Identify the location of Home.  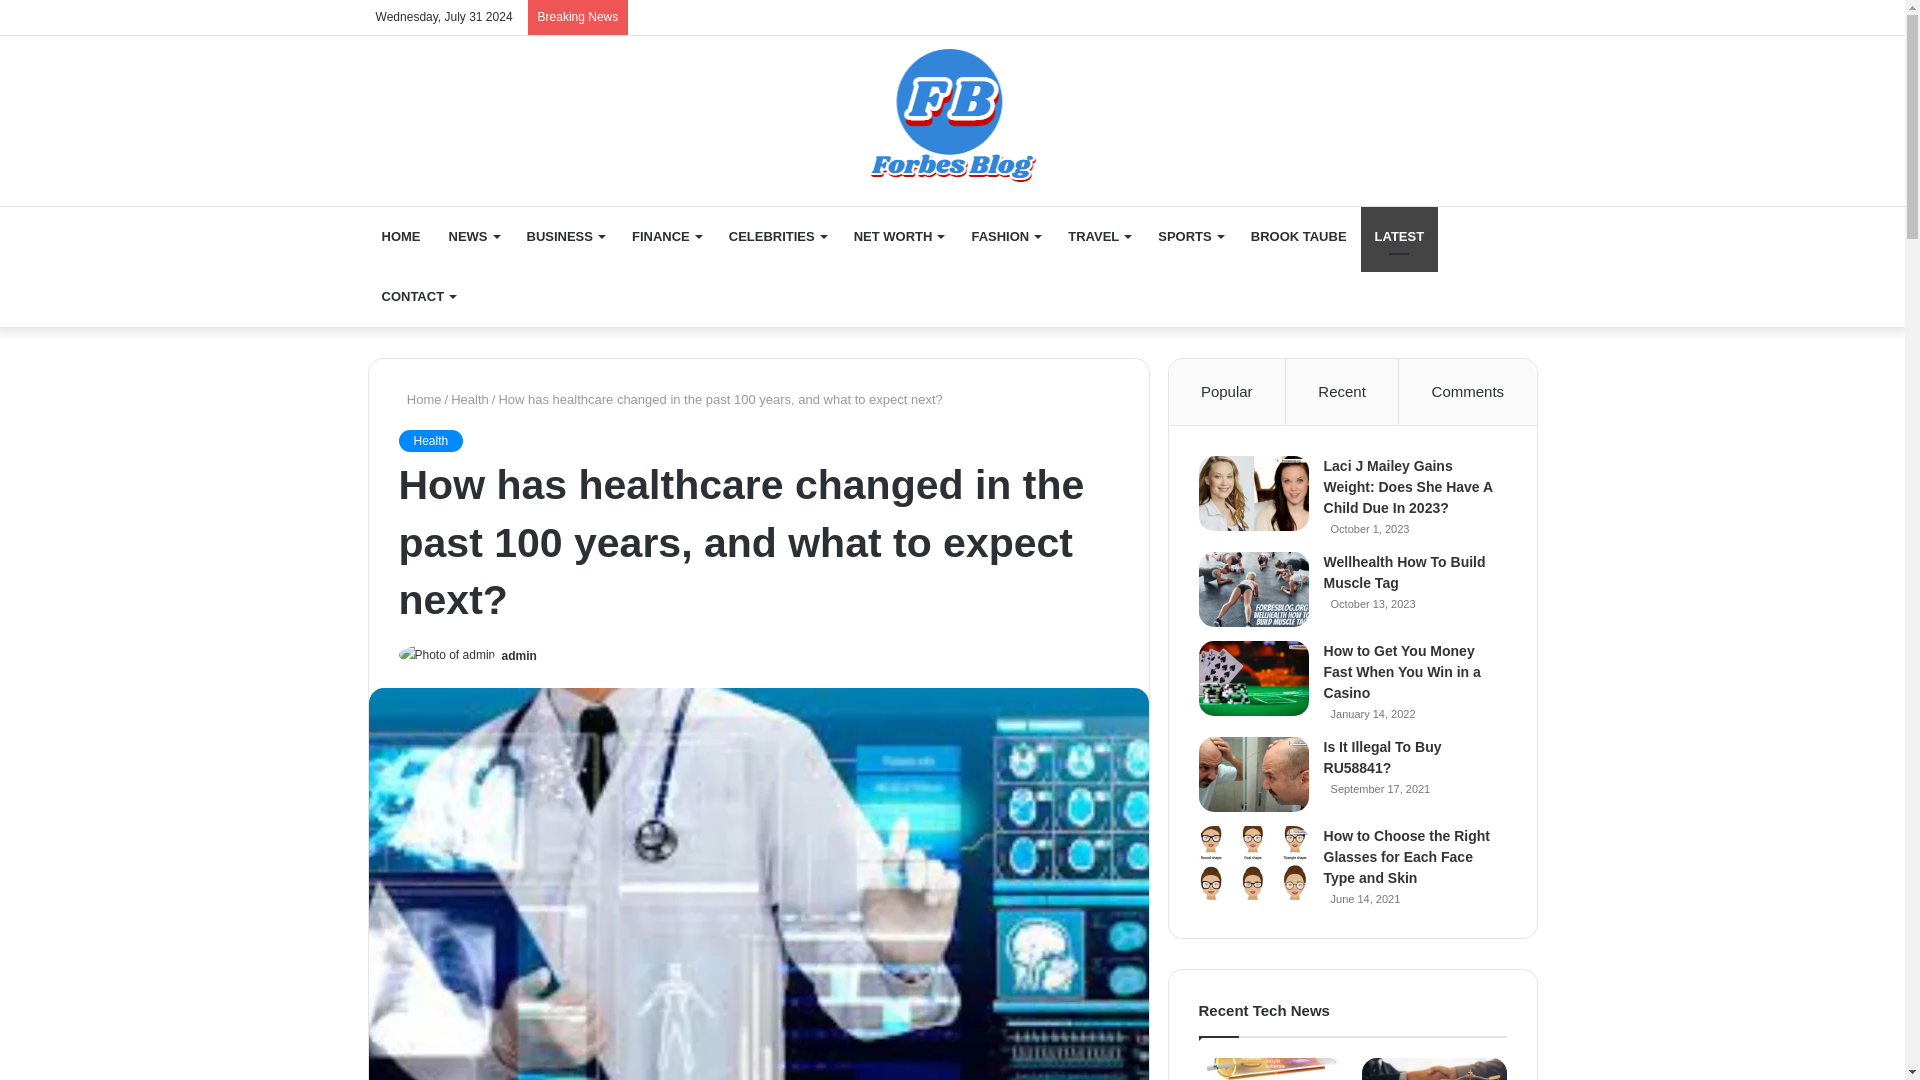
(952, 110).